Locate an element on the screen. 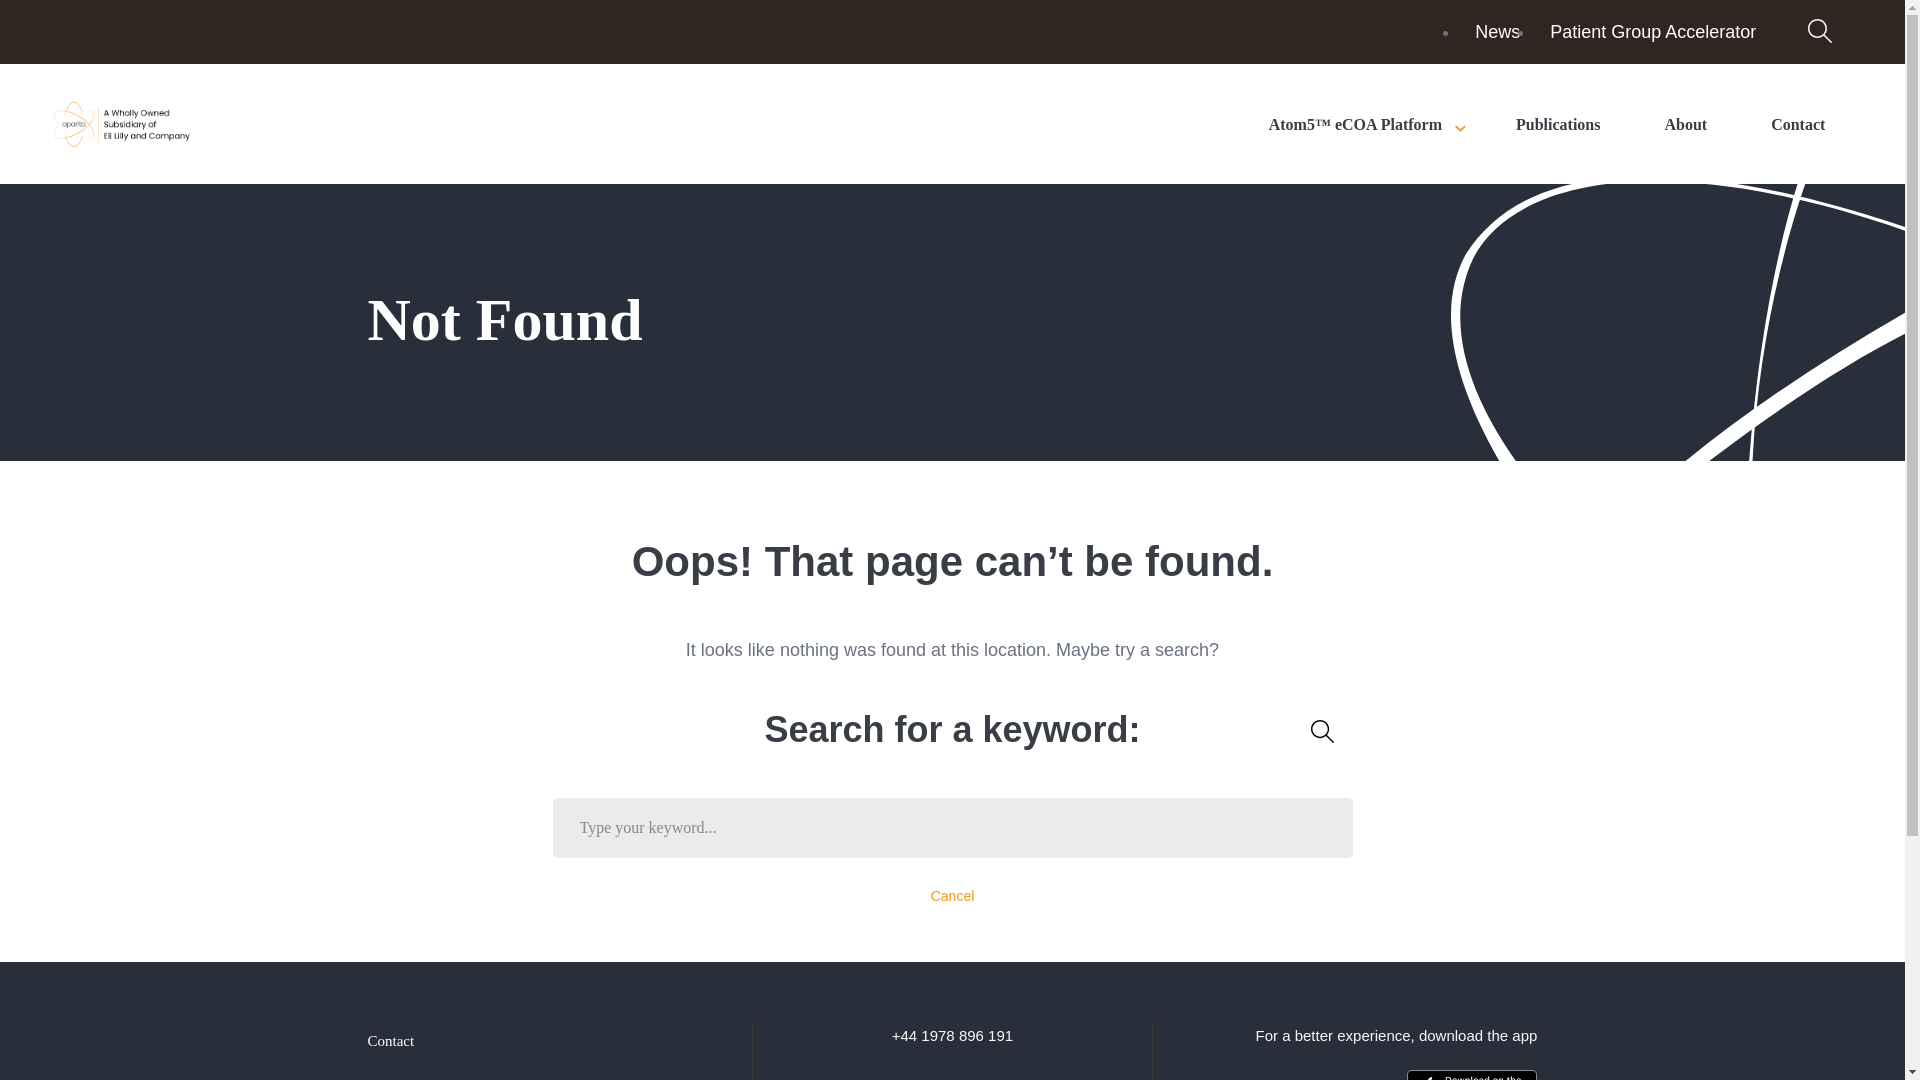 The width and height of the screenshot is (1920, 1080). Aparito is located at coordinates (122, 122).